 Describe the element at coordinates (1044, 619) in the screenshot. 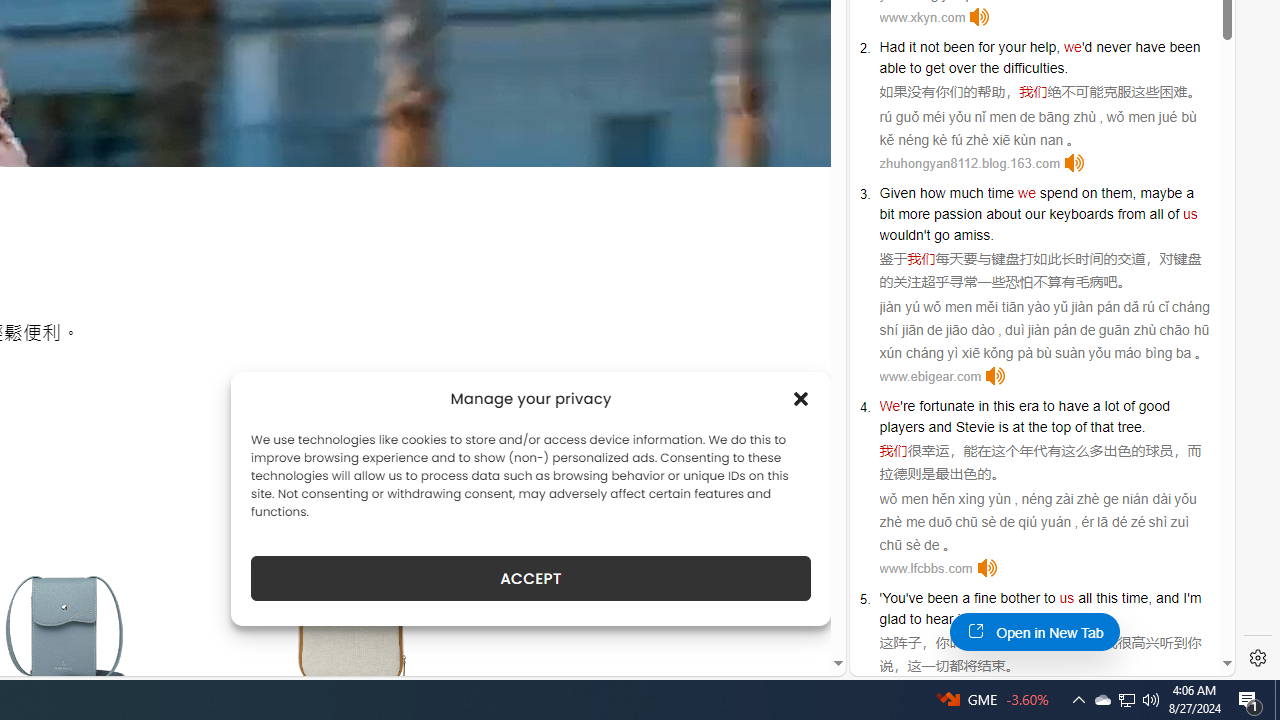

I see `stop` at that location.